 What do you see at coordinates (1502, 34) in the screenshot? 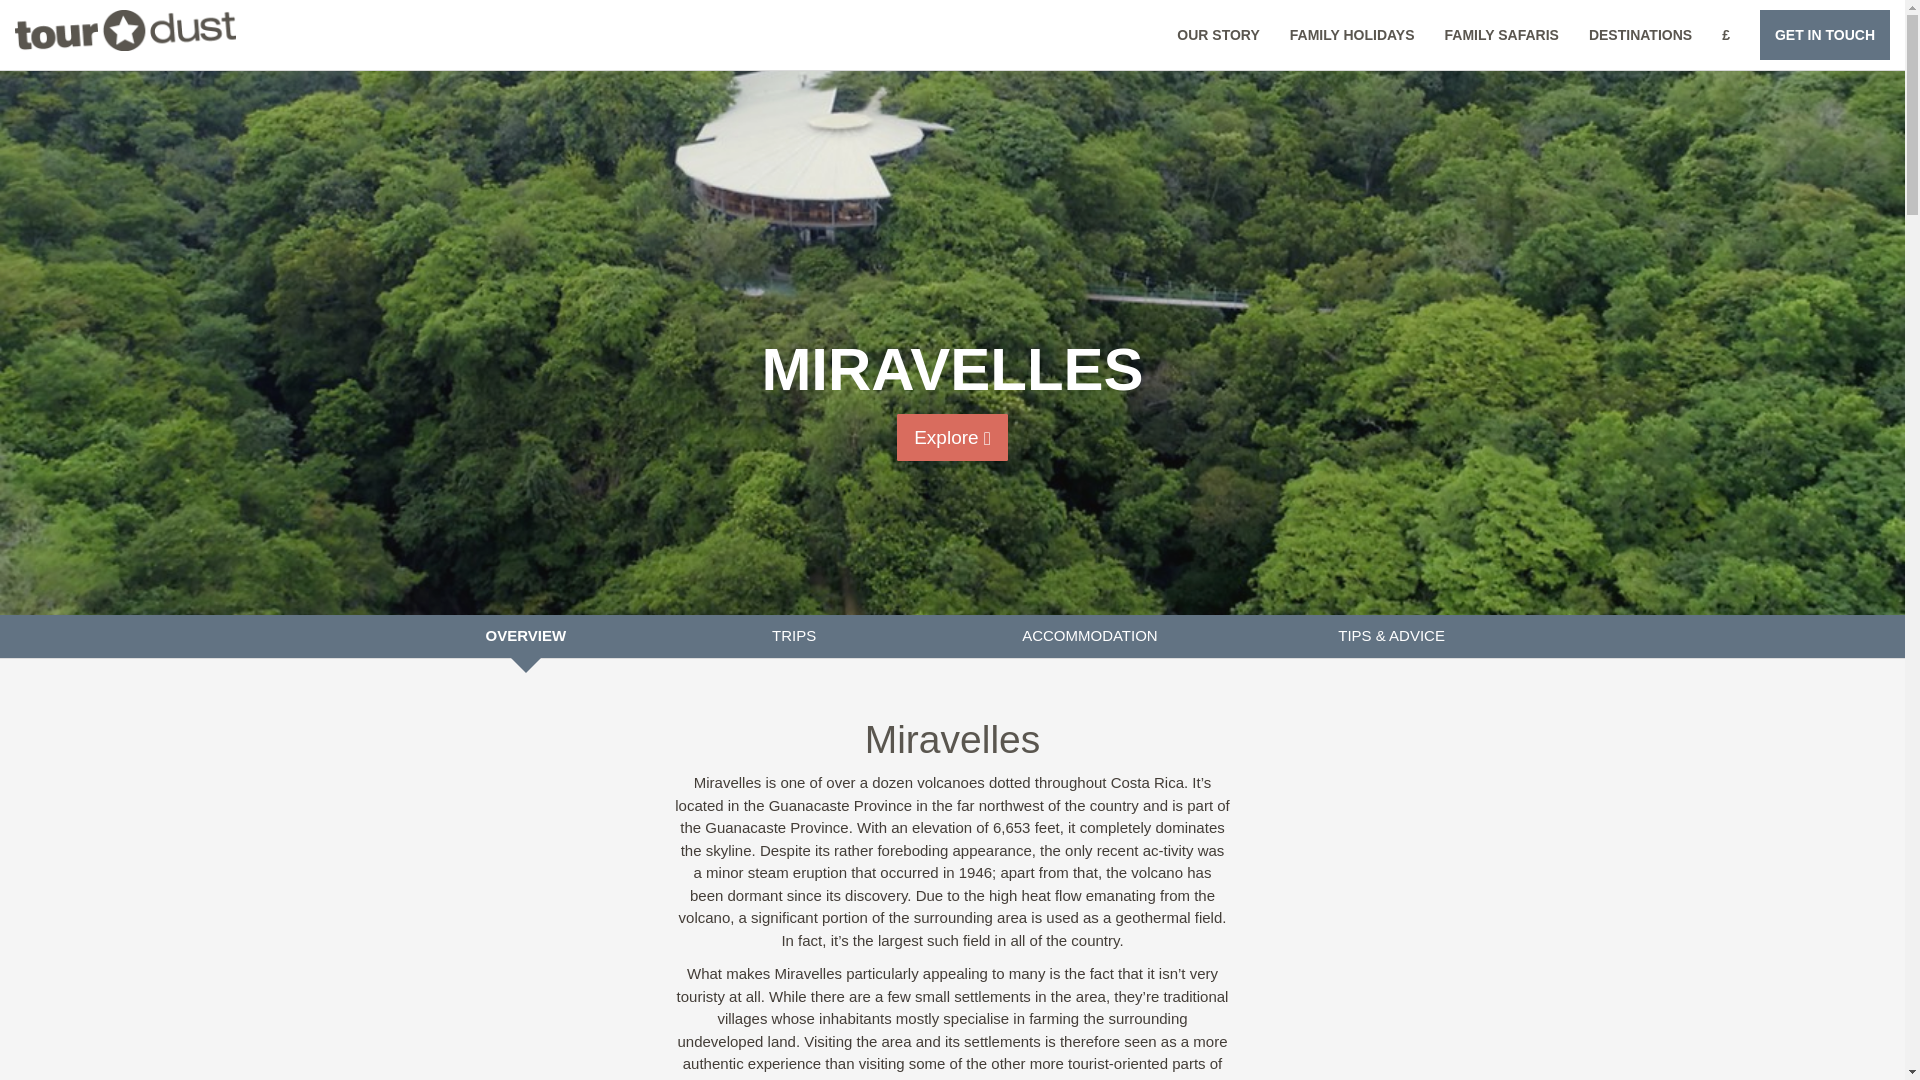
I see `FAMILY SAFARIS` at bounding box center [1502, 34].